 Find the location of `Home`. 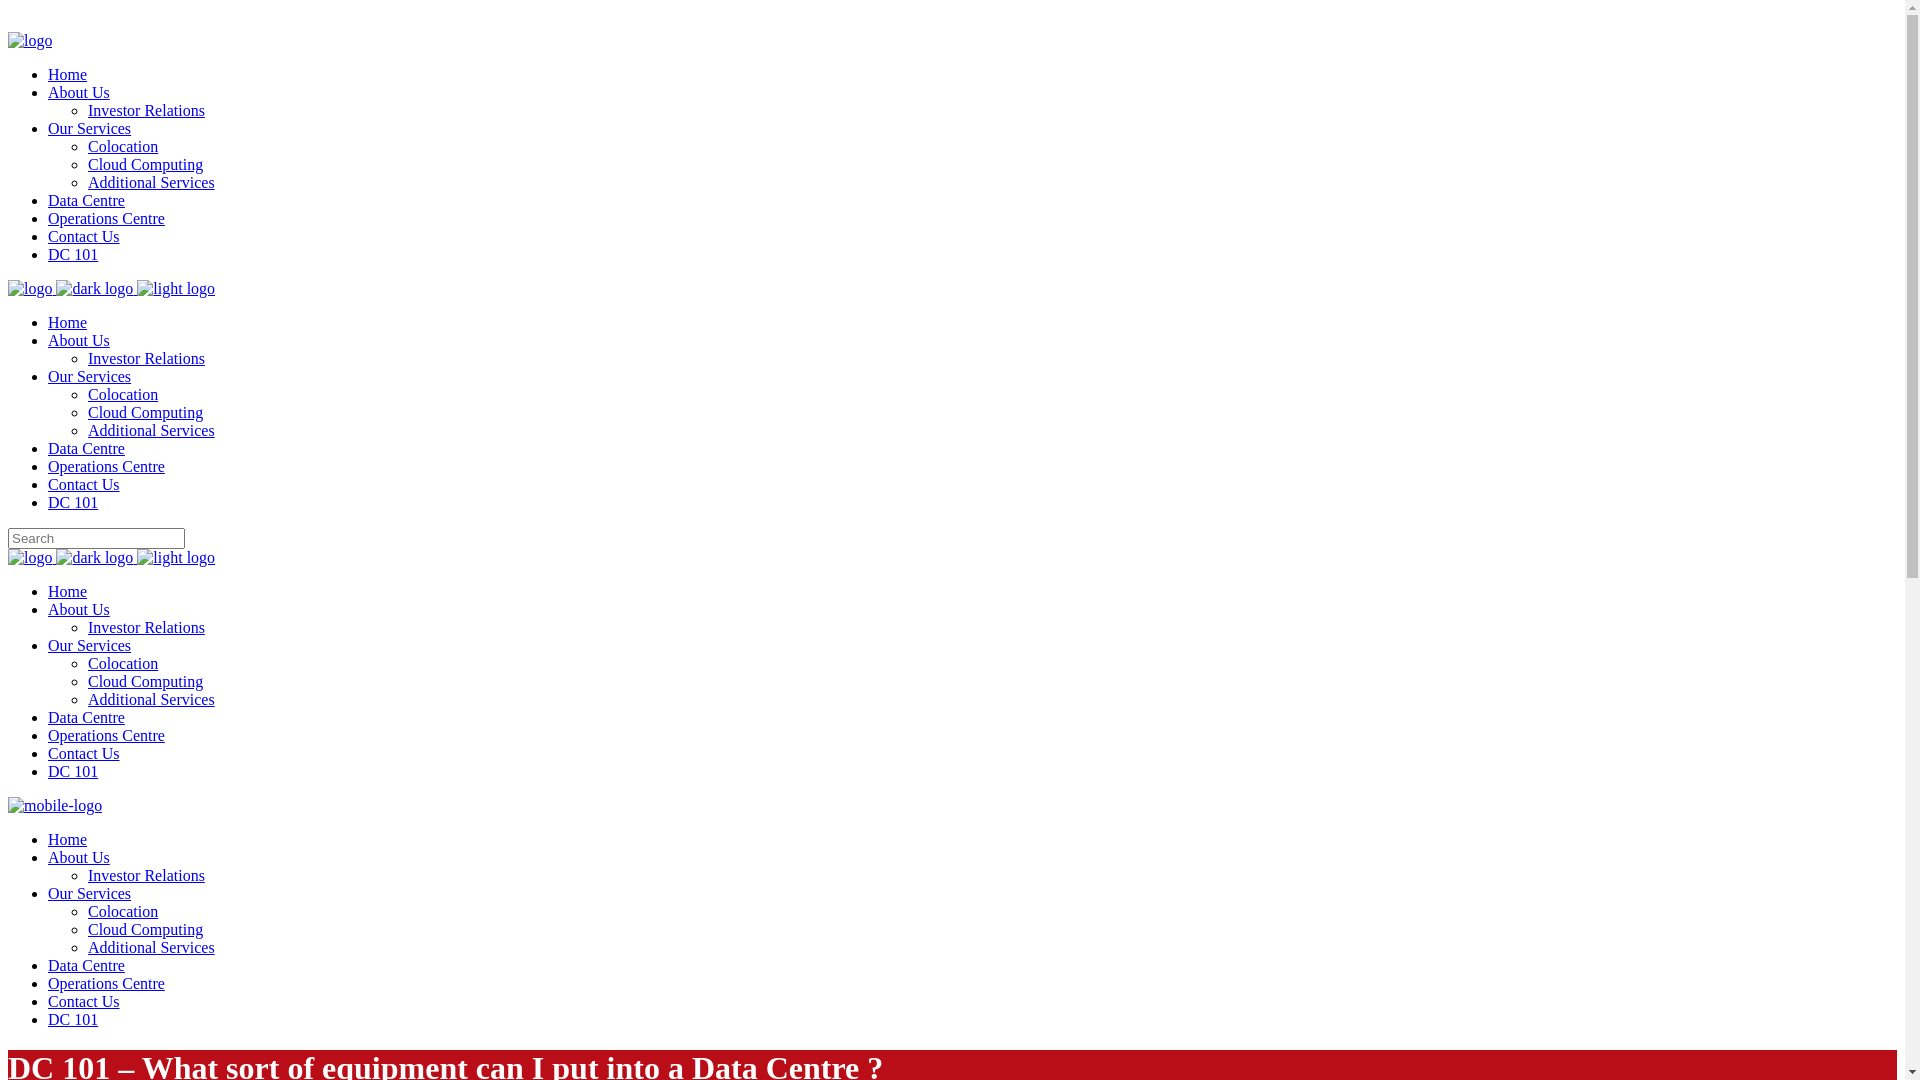

Home is located at coordinates (68, 322).